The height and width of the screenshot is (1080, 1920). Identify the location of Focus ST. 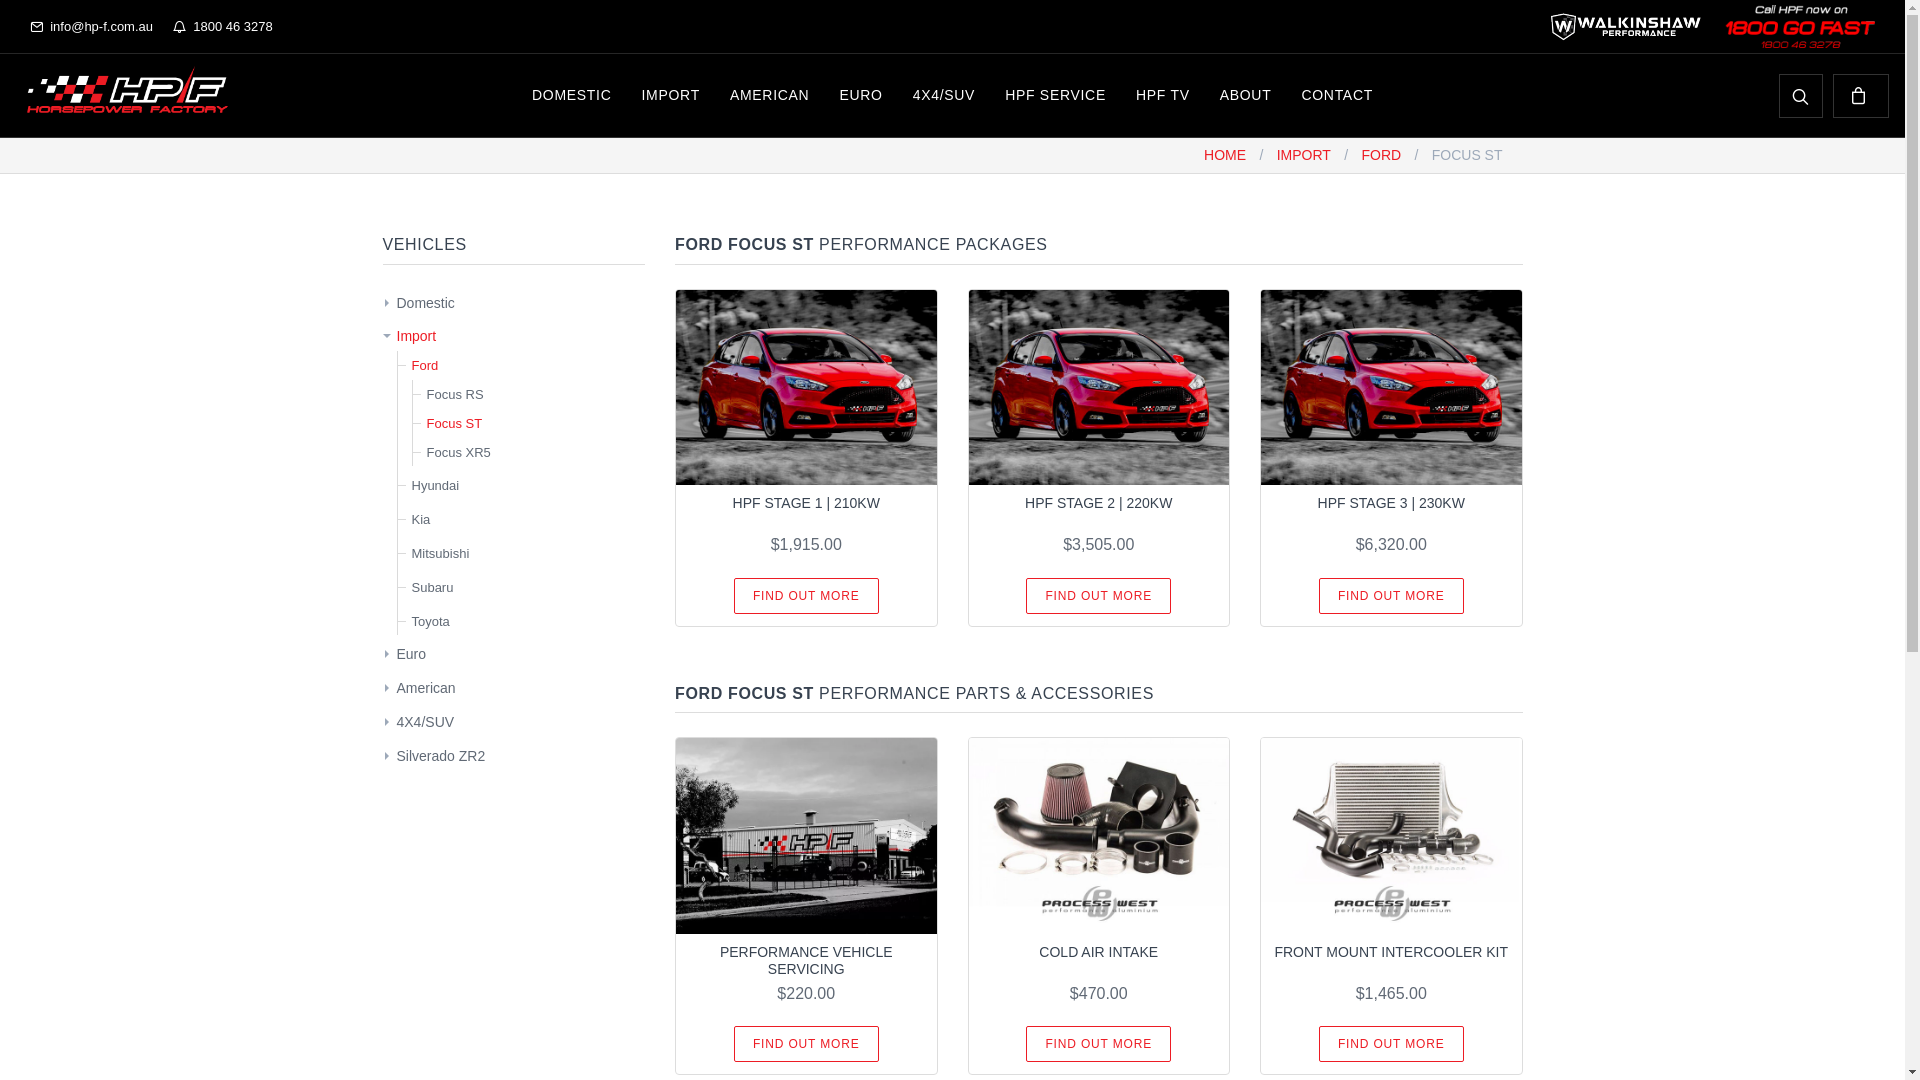
(454, 424).